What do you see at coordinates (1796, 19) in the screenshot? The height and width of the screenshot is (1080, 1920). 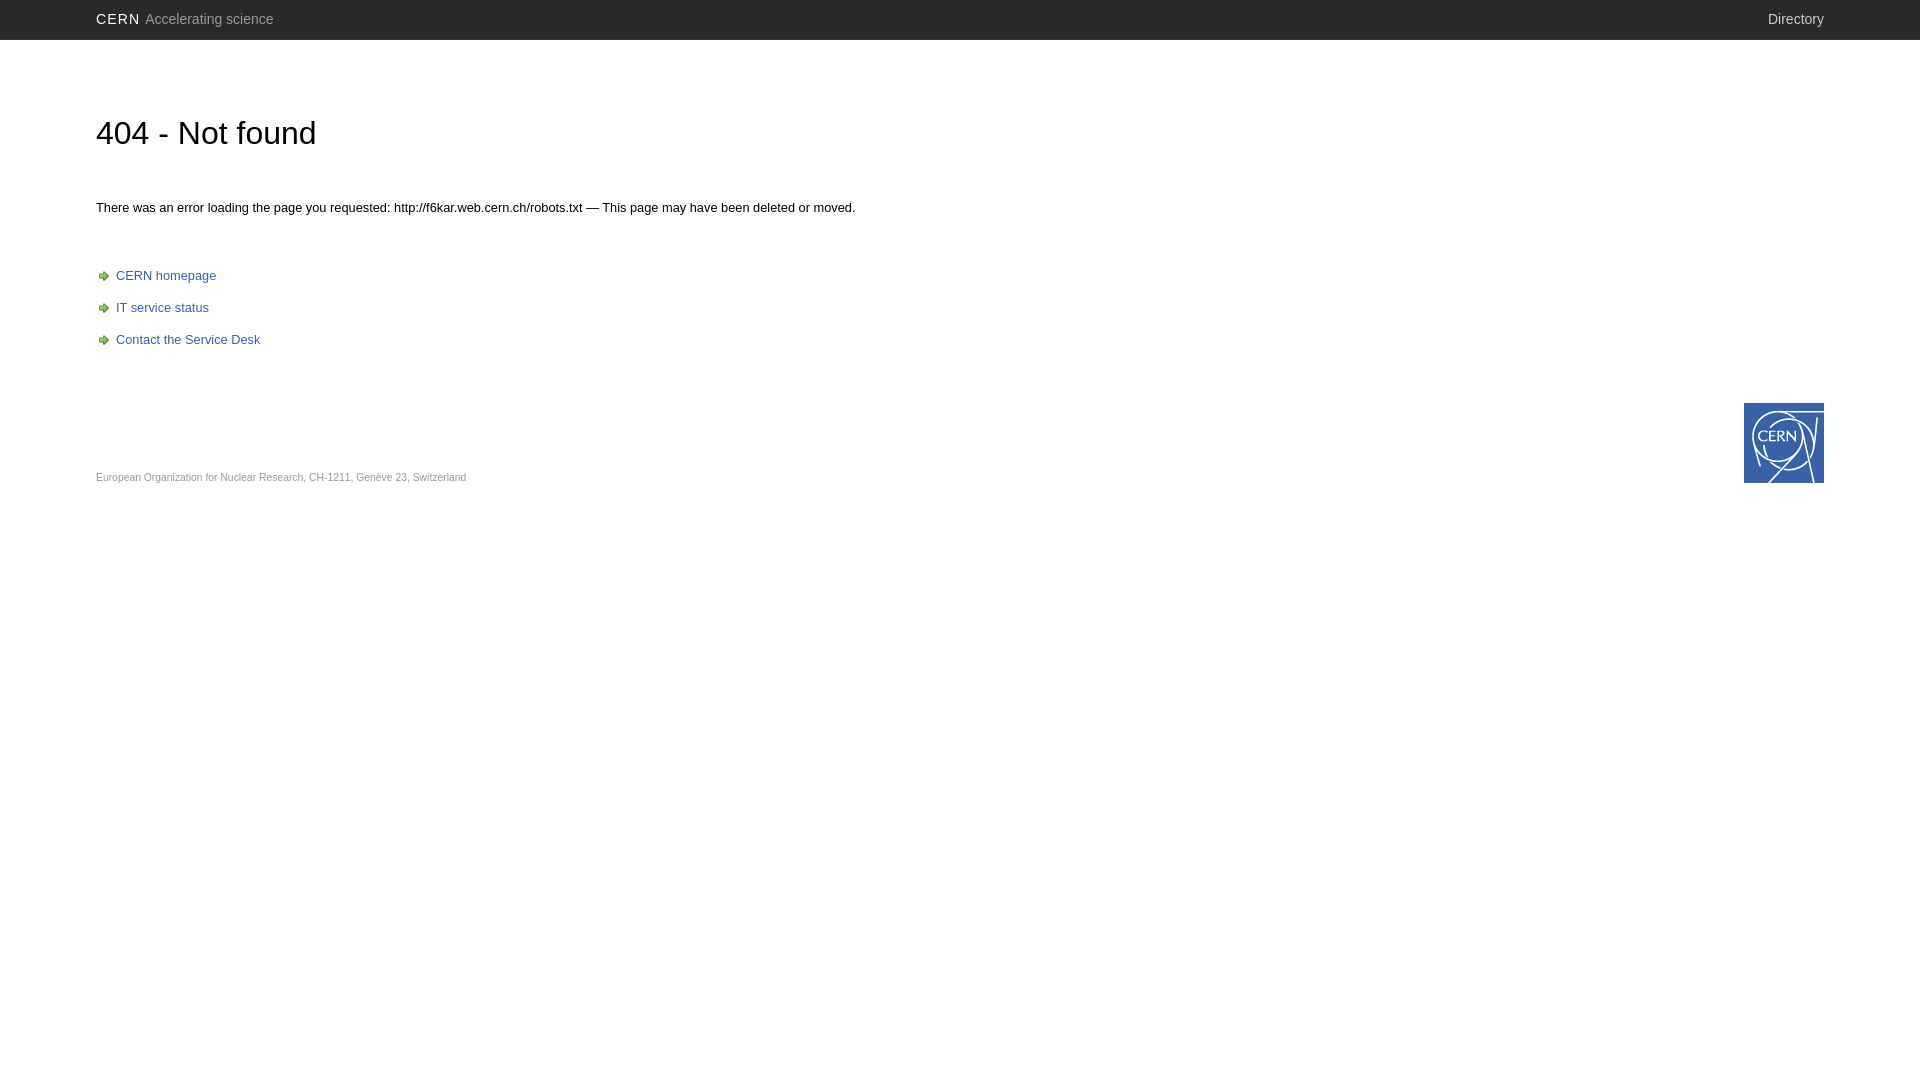 I see `Directory` at bounding box center [1796, 19].